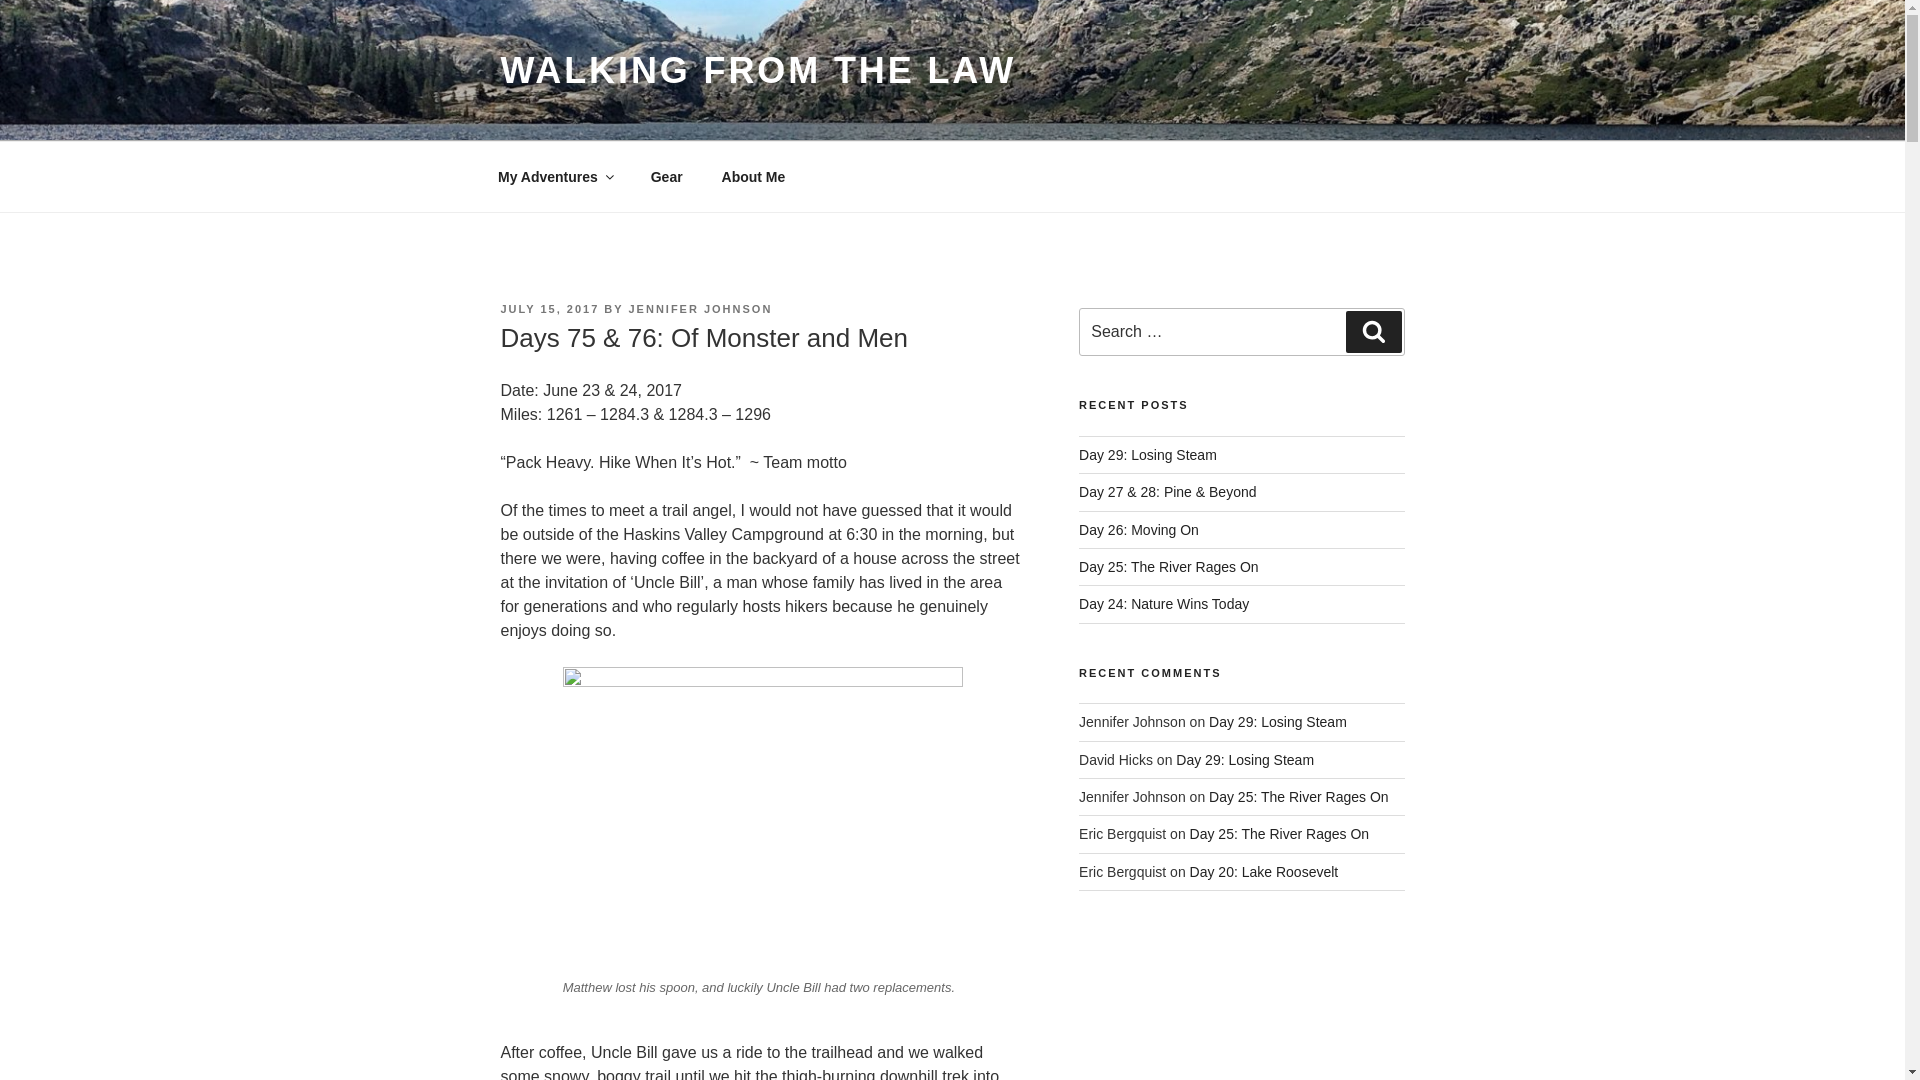 The width and height of the screenshot is (1920, 1080). Describe the element at coordinates (1280, 834) in the screenshot. I see `Day 25: The River Rages On` at that location.